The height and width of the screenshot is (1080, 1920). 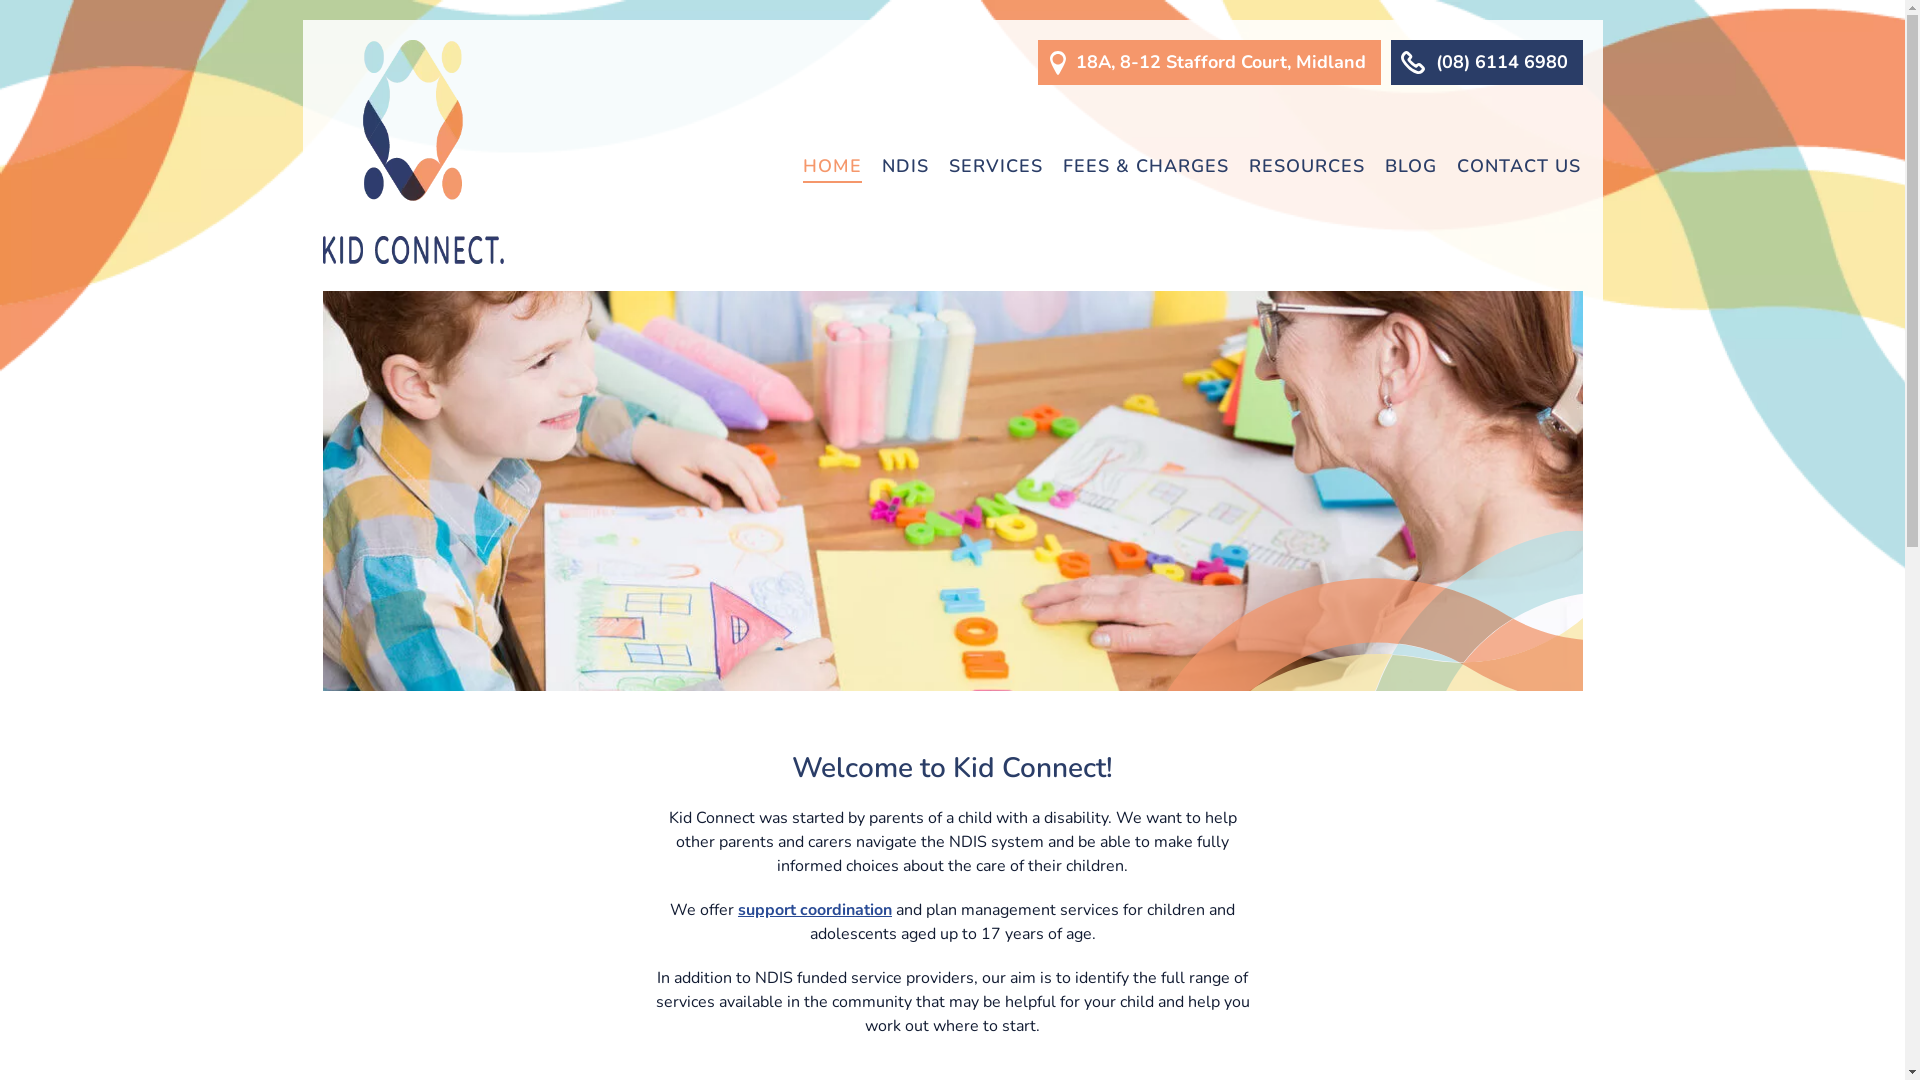 I want to click on support coordination, so click(x=815, y=910).